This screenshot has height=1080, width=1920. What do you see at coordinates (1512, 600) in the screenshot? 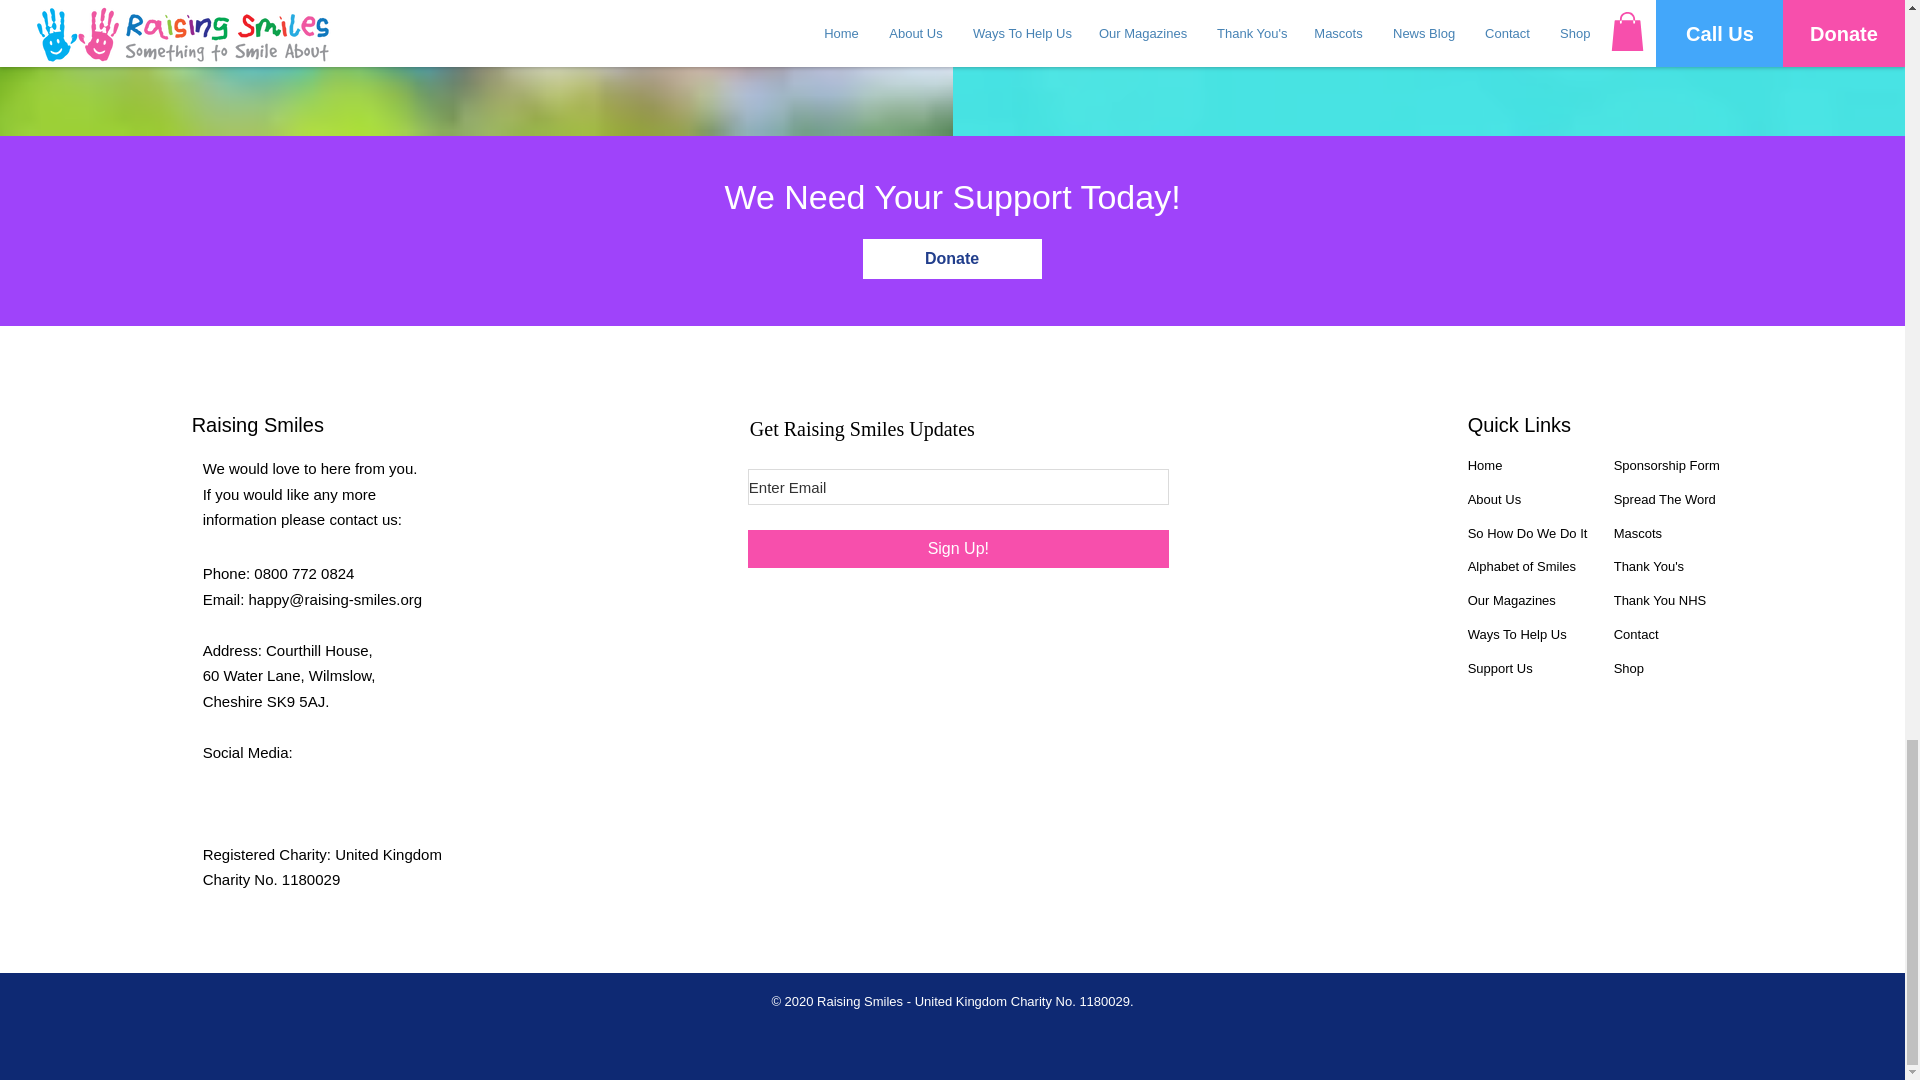
I see `Our Magazines` at bounding box center [1512, 600].